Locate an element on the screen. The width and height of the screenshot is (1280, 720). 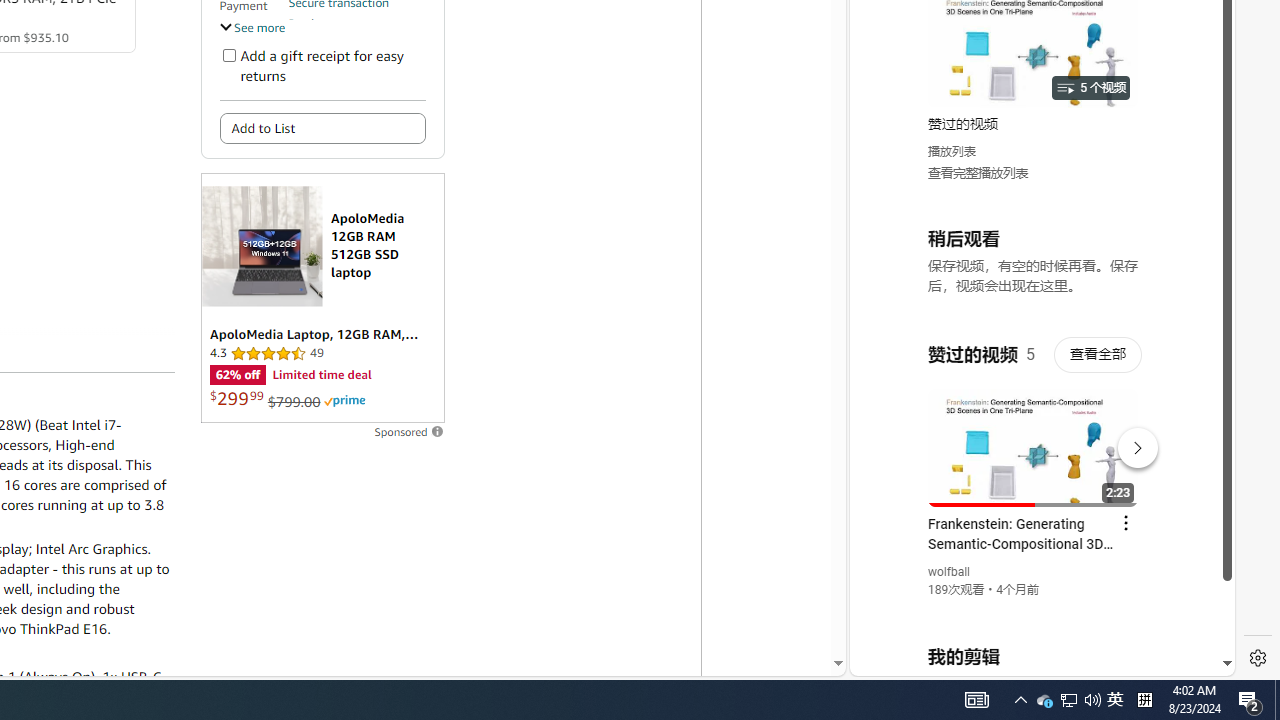
US[ju] is located at coordinates (918, 660).